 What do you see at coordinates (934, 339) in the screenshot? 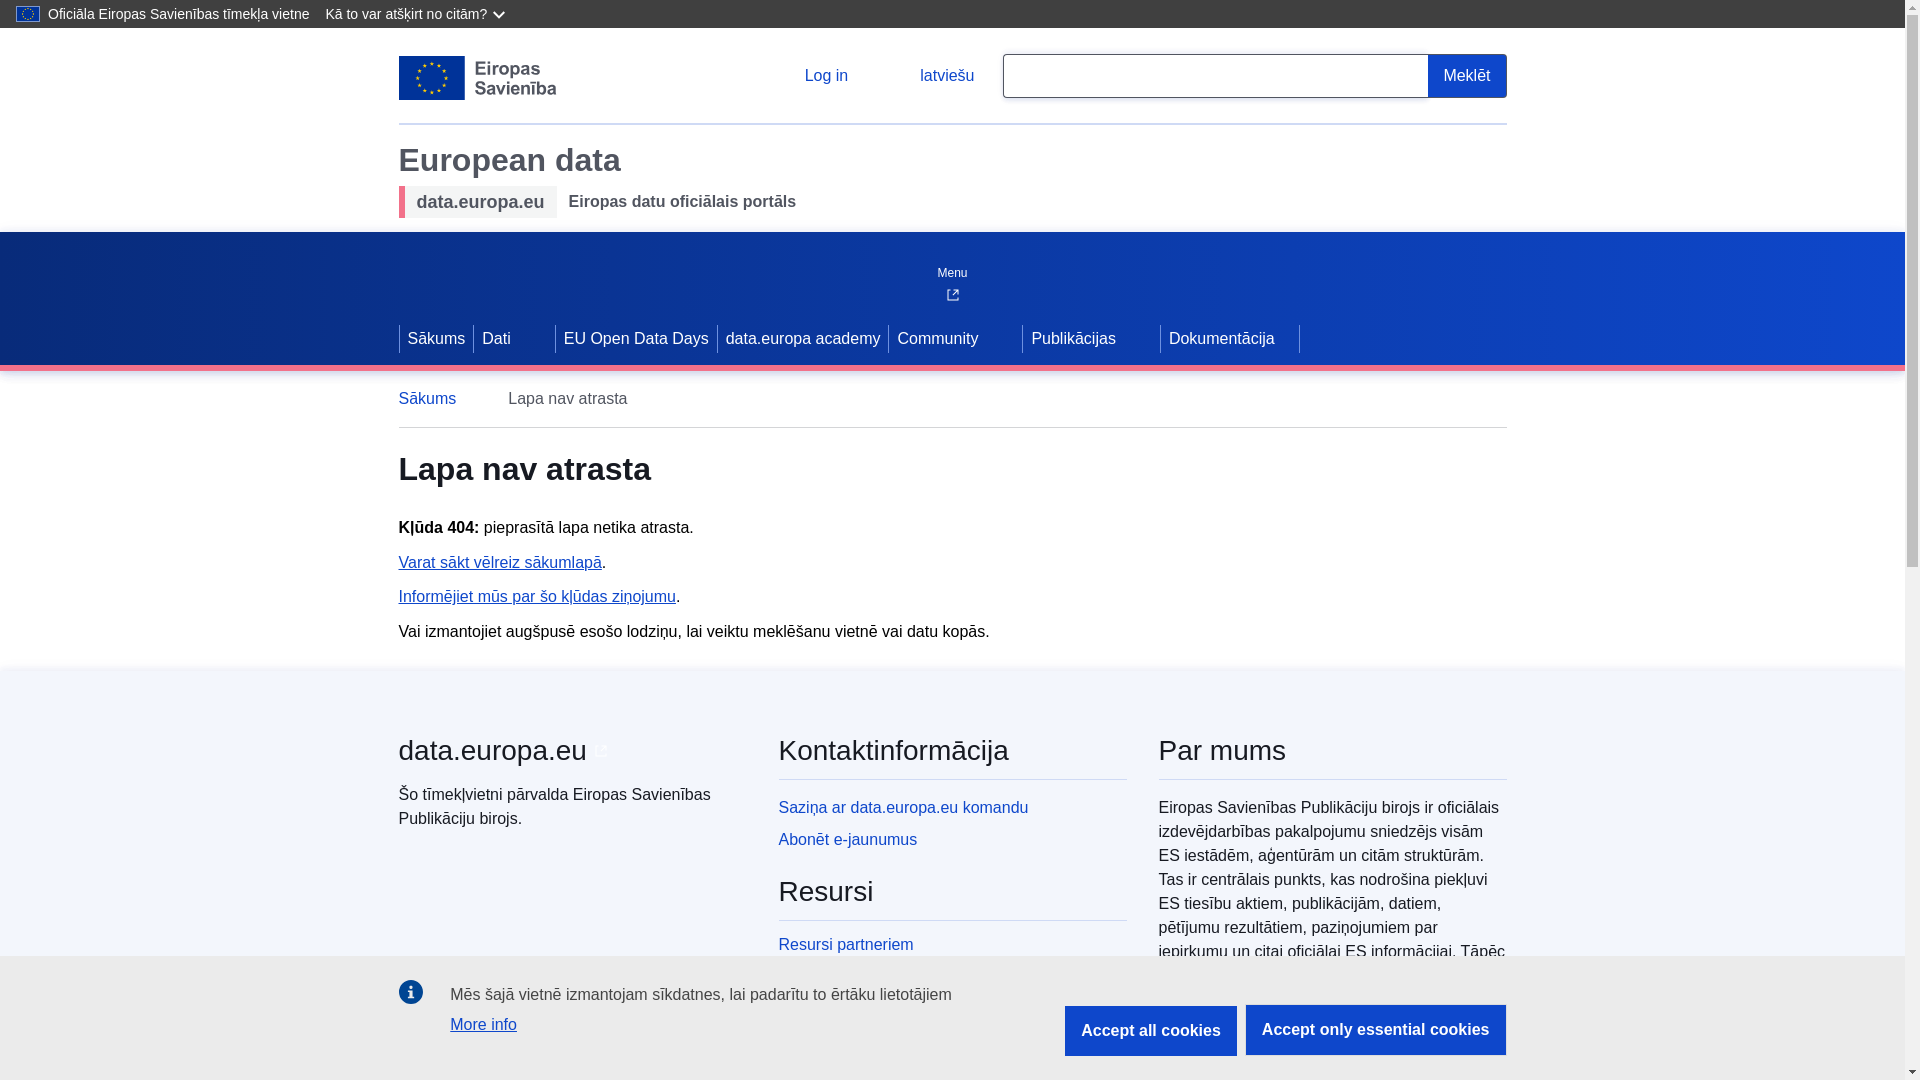
I see `Community` at bounding box center [934, 339].